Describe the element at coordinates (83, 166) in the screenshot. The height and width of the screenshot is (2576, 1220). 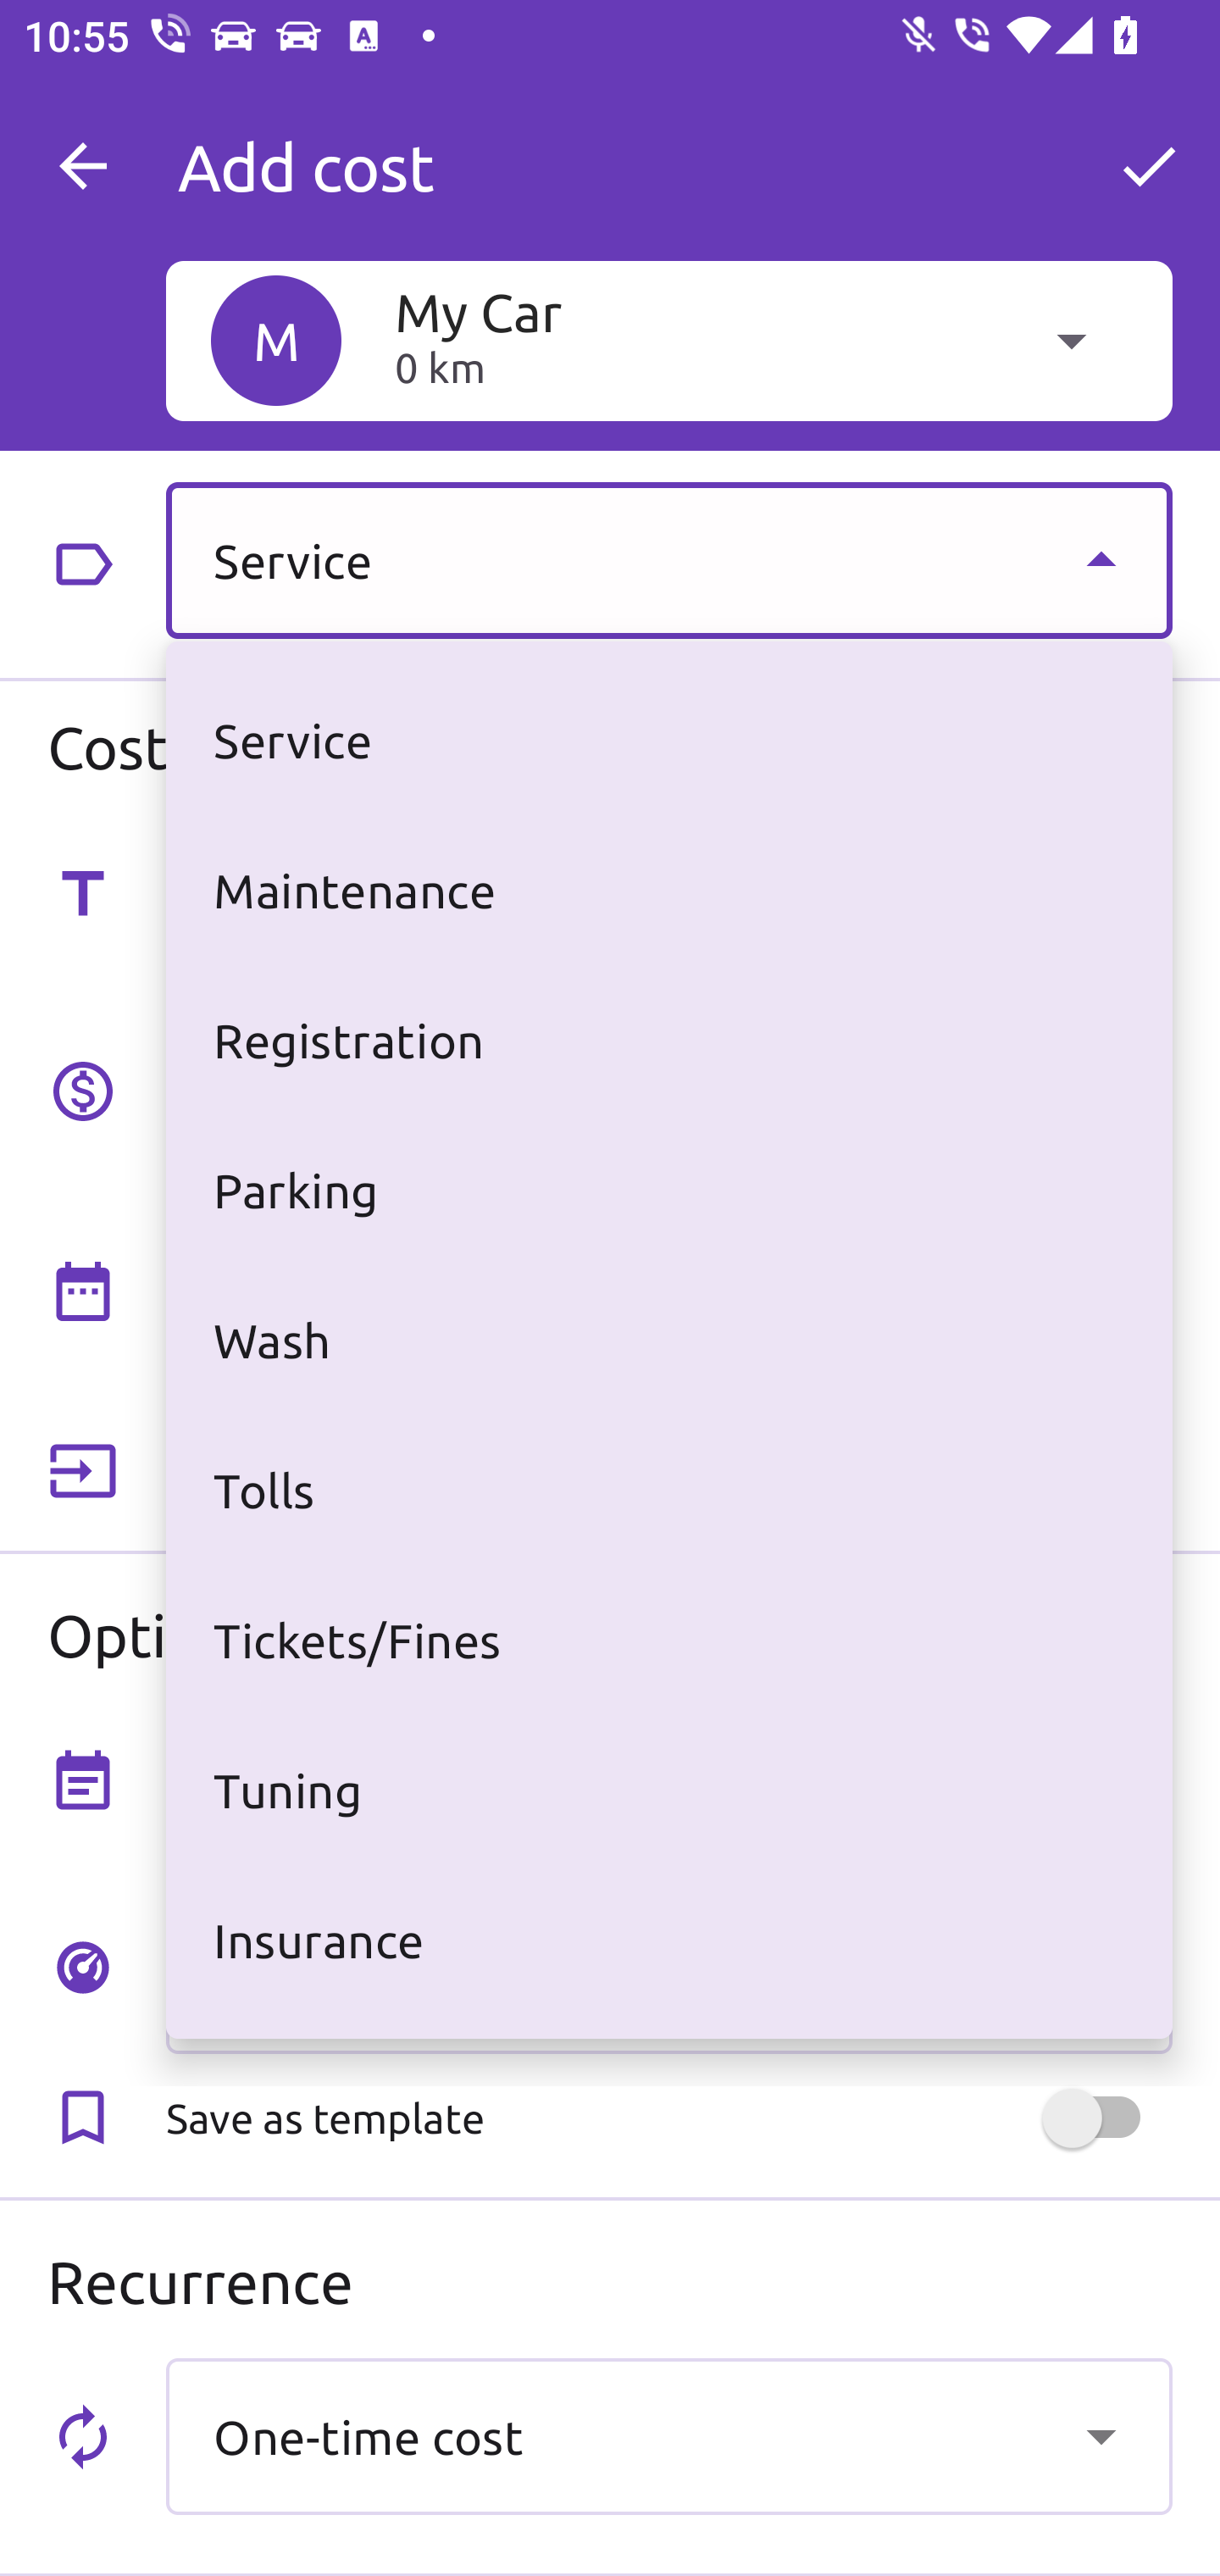
I see `Navigate up` at that location.